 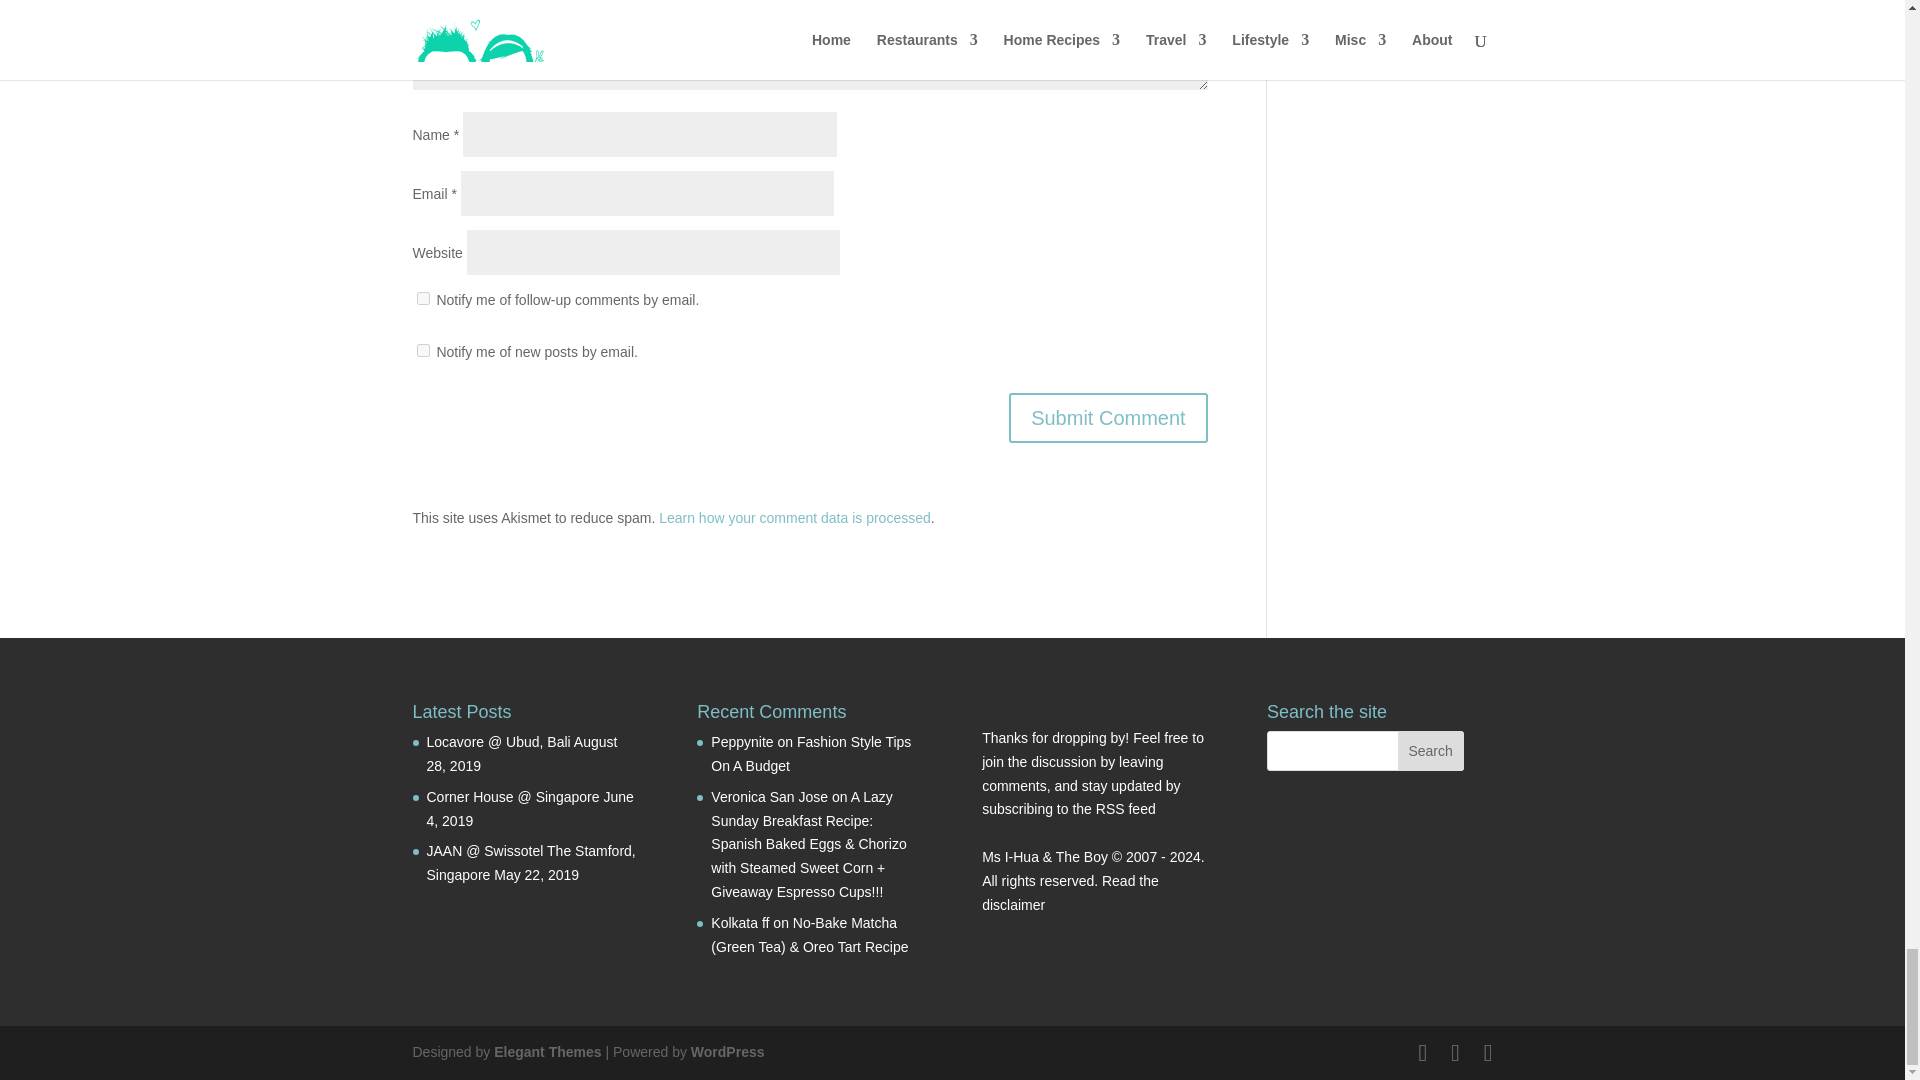 What do you see at coordinates (1108, 418) in the screenshot?
I see `Submit Comment` at bounding box center [1108, 418].